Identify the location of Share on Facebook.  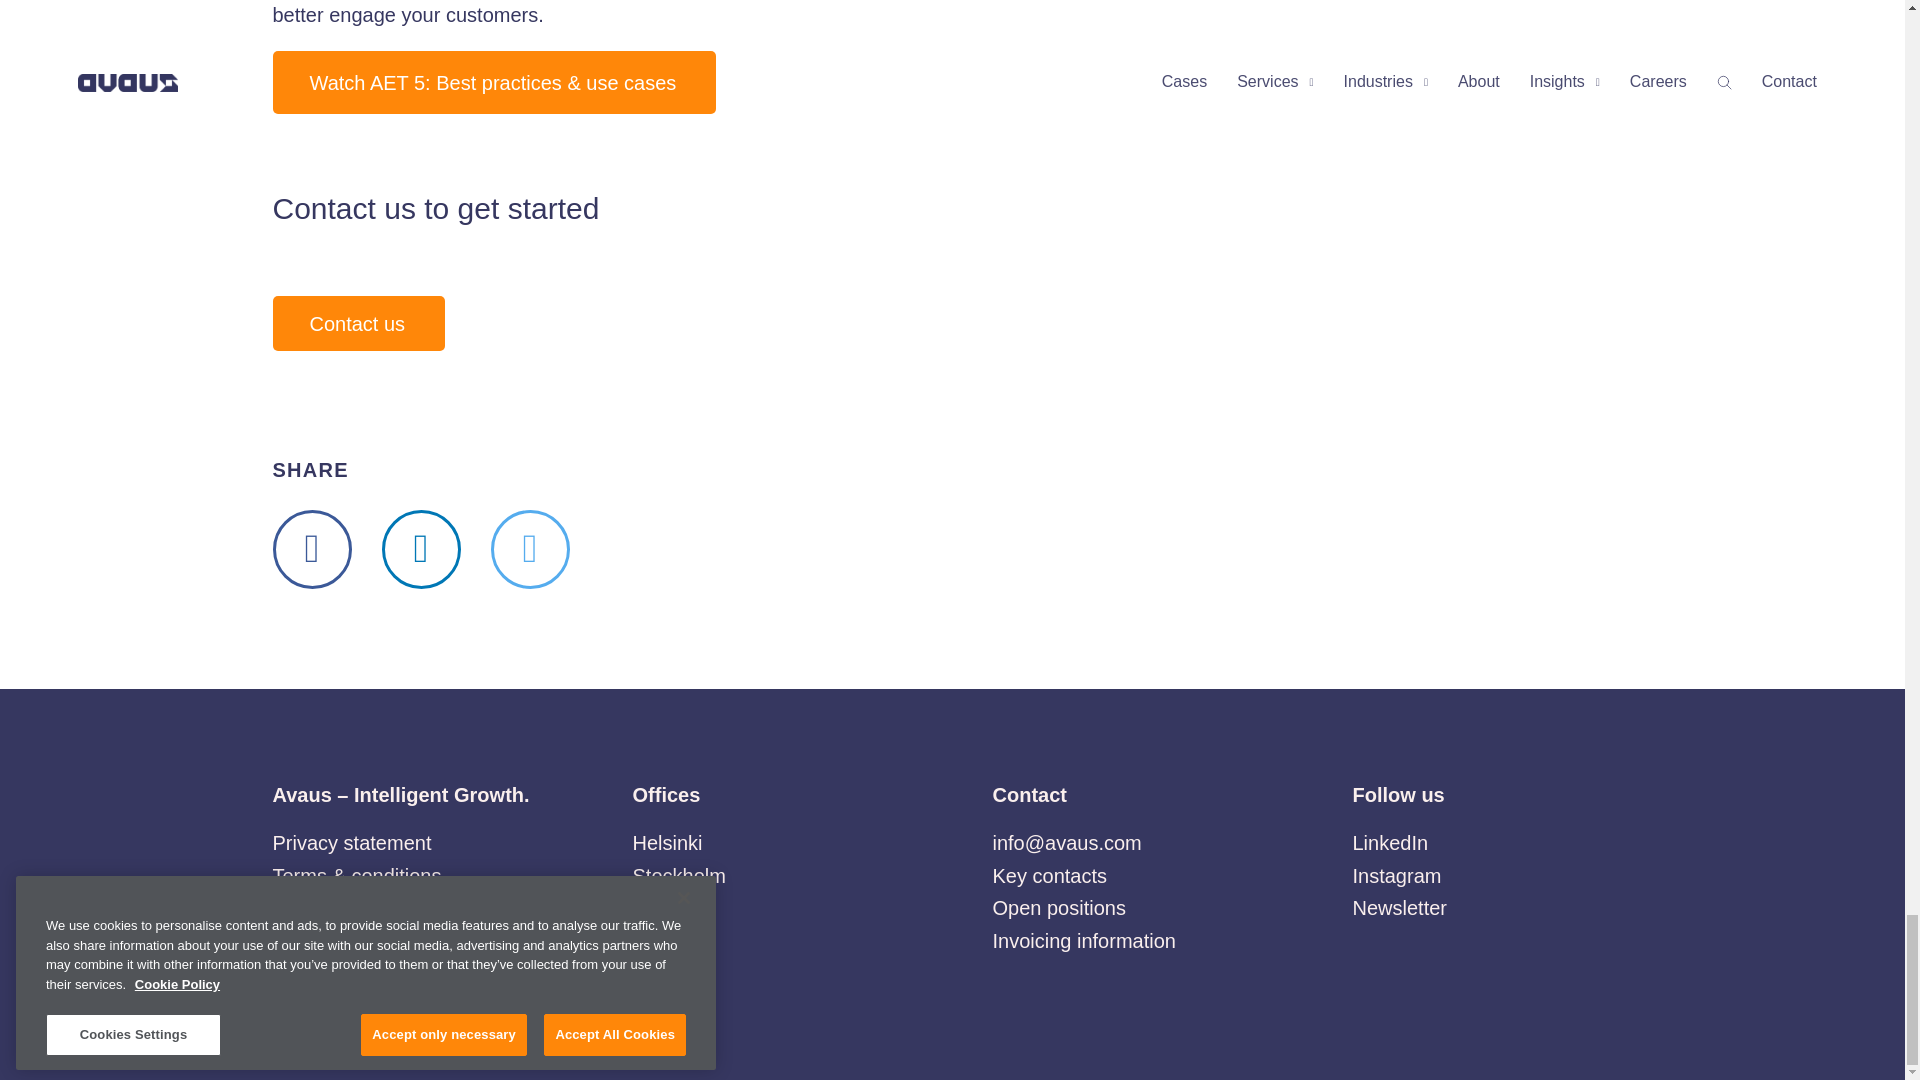
(312, 548).